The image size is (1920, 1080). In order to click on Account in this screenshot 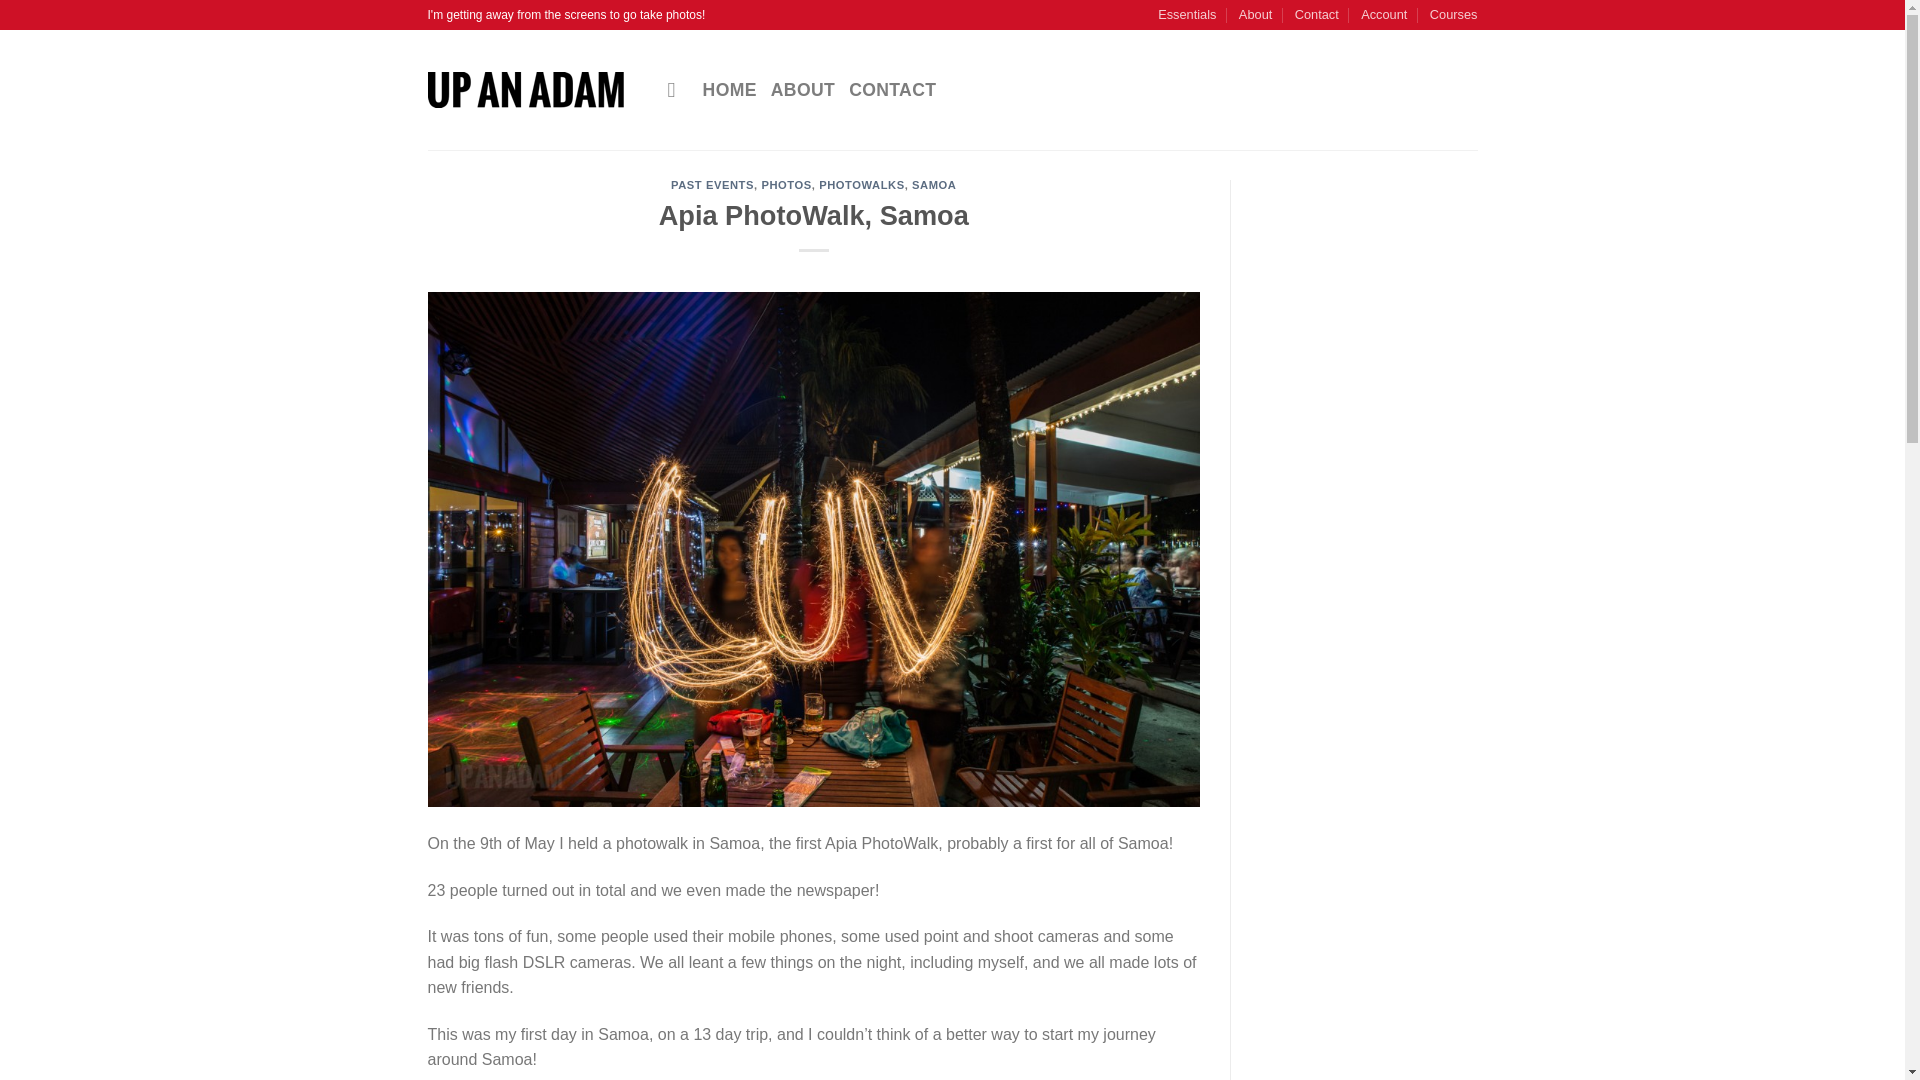, I will do `click(1384, 15)`.